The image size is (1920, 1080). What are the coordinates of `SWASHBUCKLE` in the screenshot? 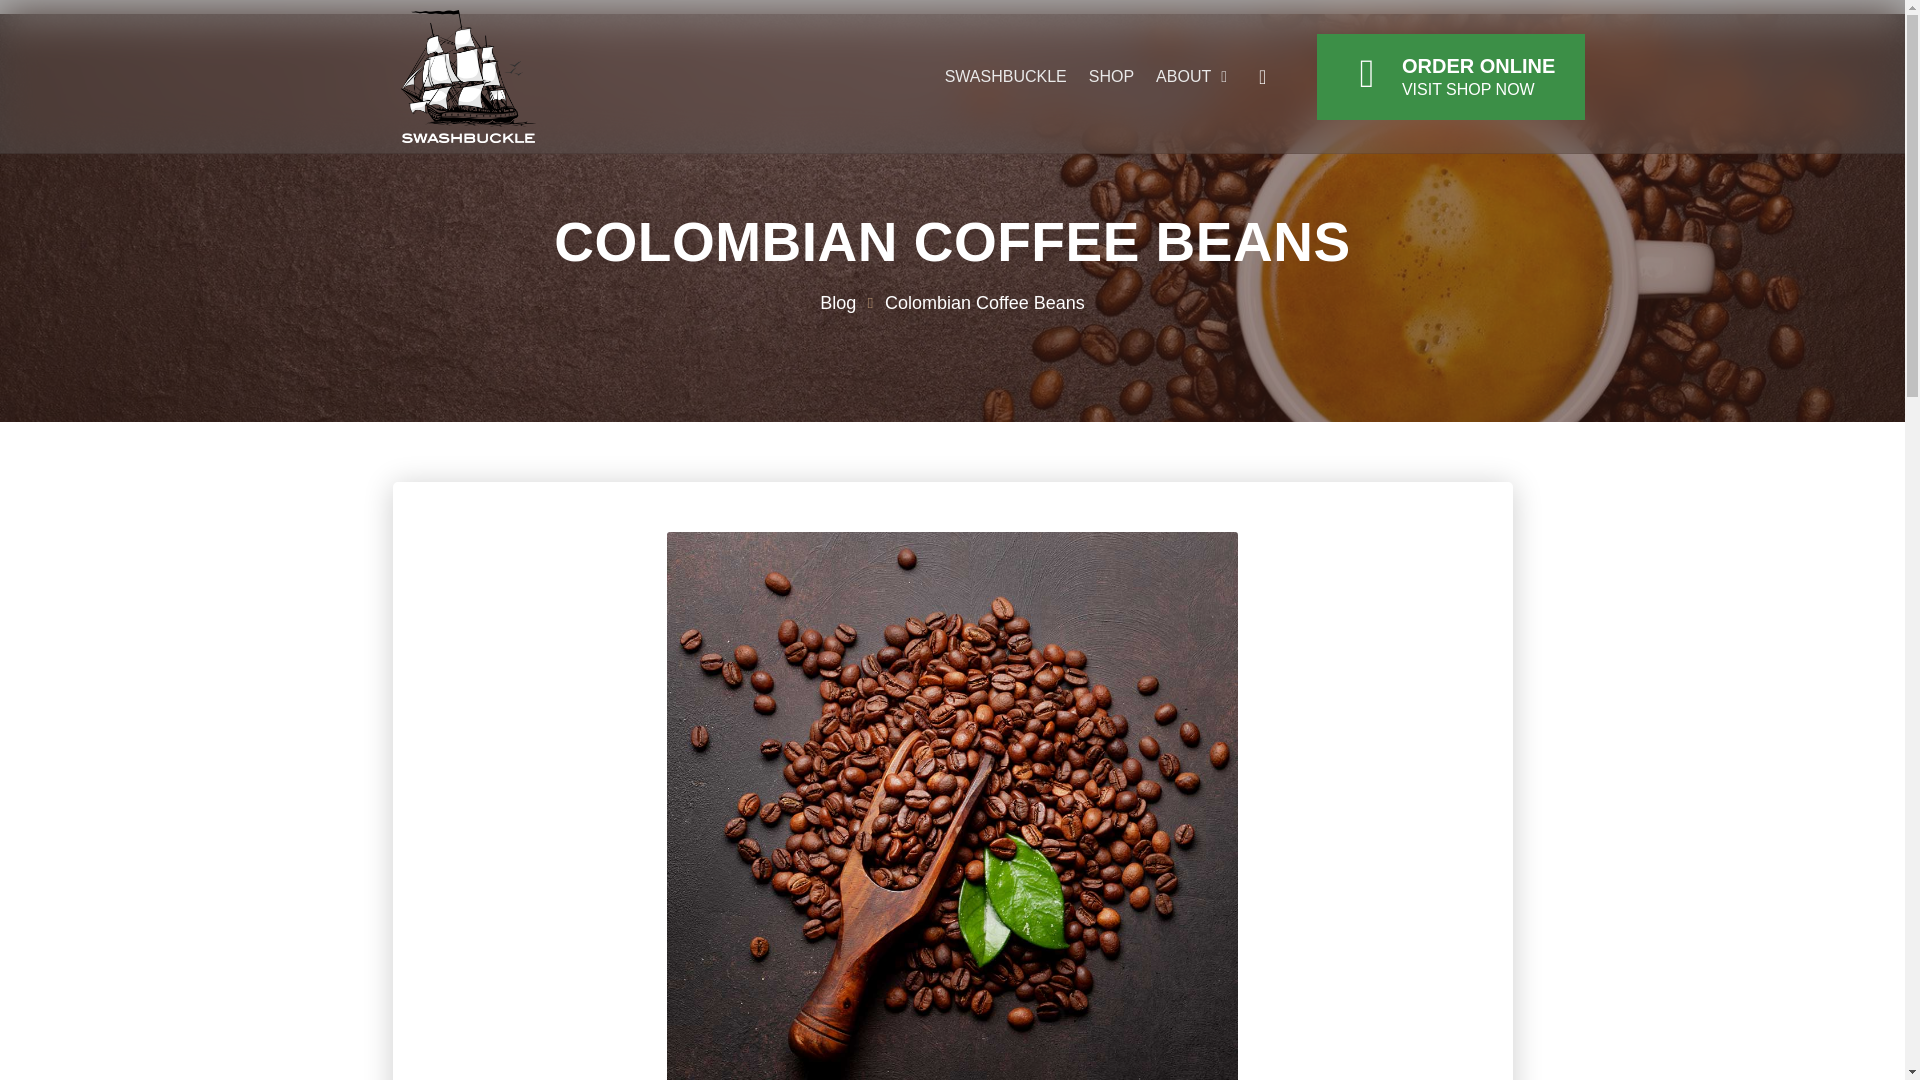 It's located at (1006, 77).